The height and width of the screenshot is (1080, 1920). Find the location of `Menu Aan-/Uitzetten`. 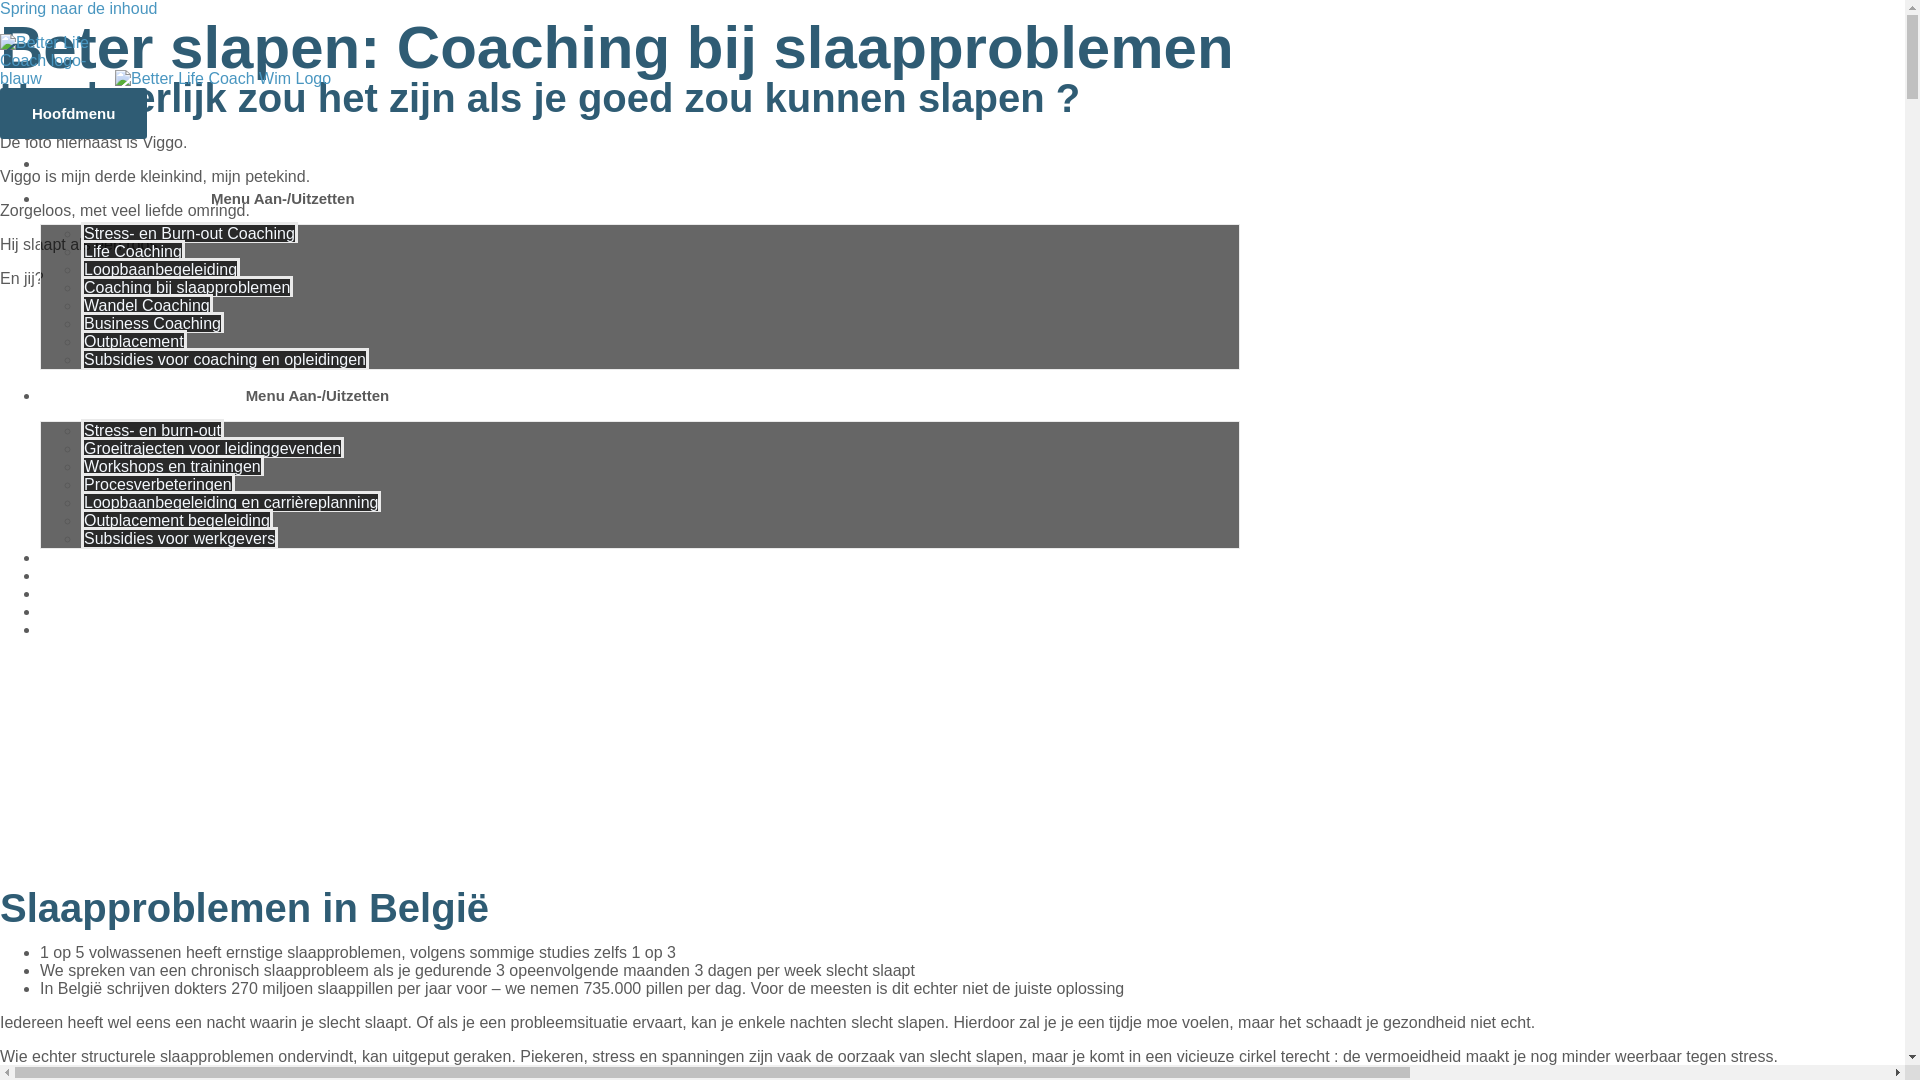

Menu Aan-/Uitzetten is located at coordinates (283, 198).